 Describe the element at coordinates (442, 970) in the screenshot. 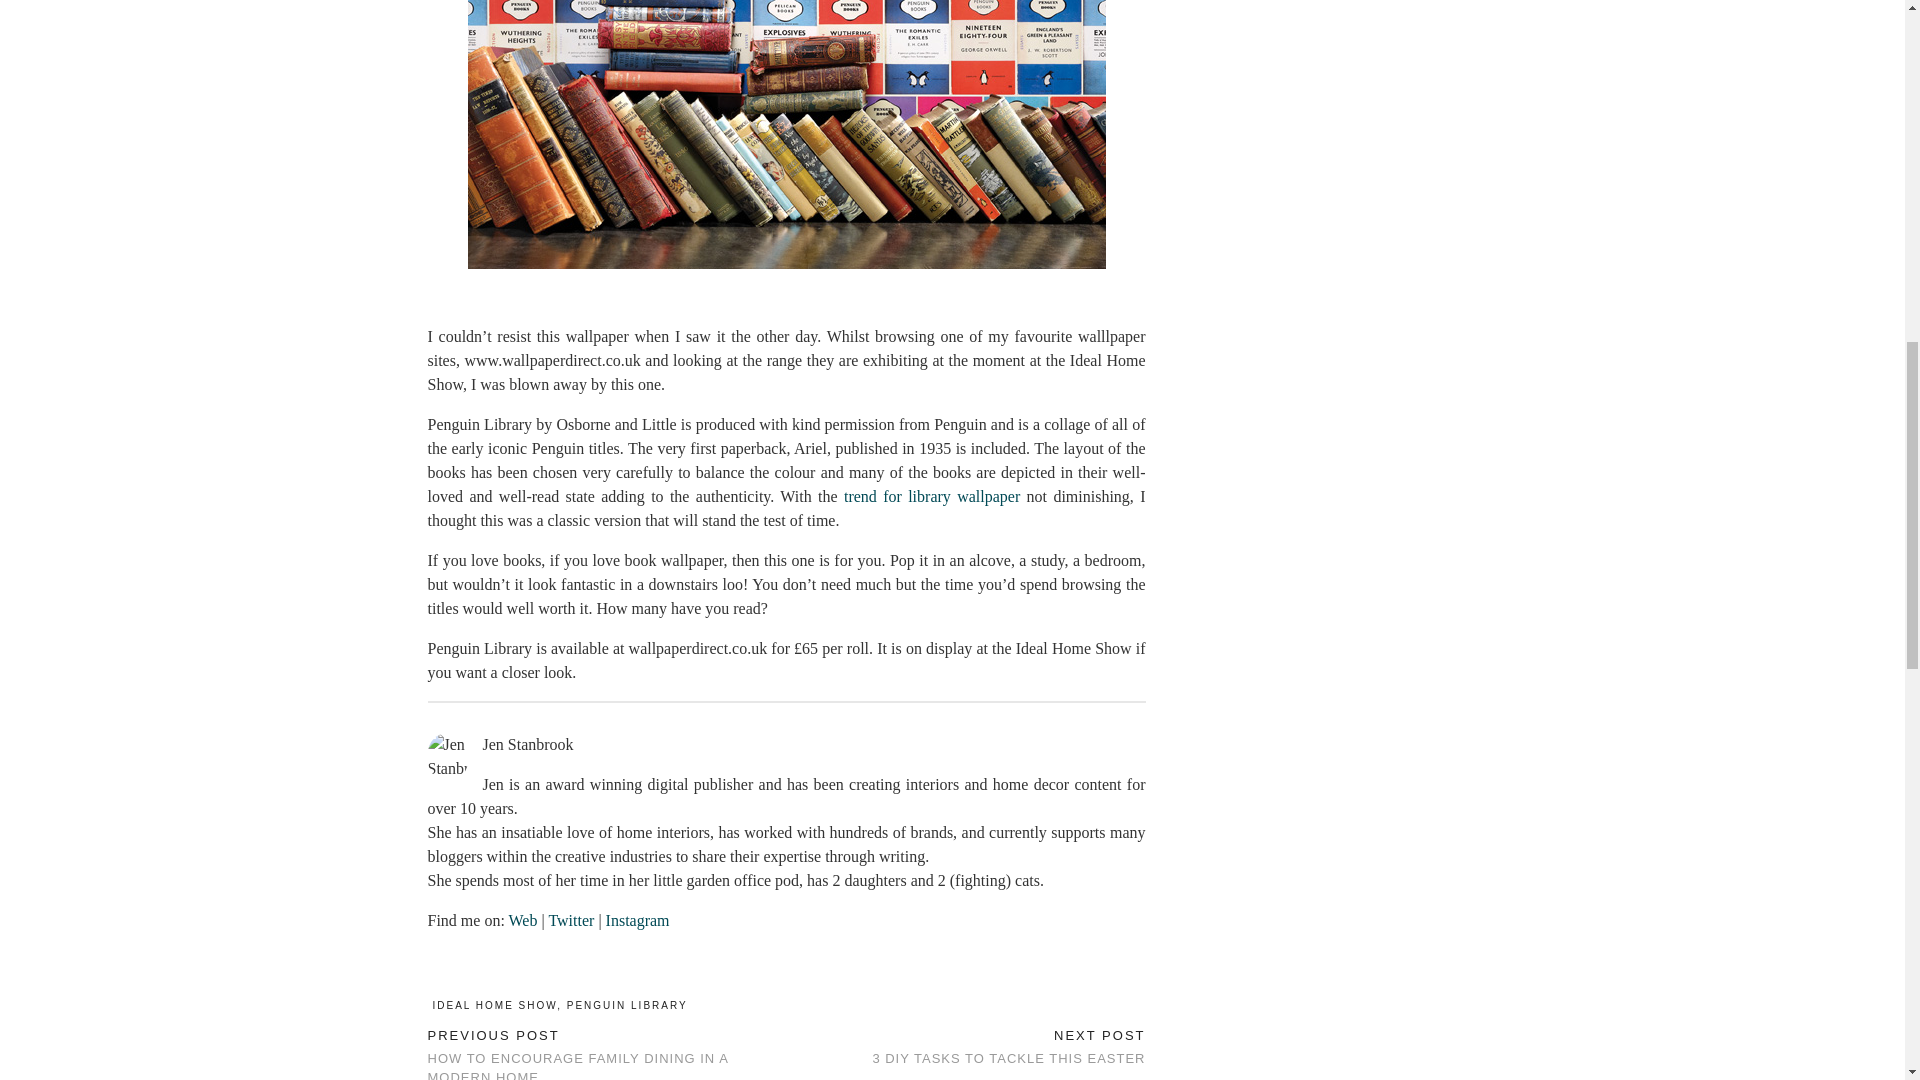

I see `Share on Twitter` at that location.